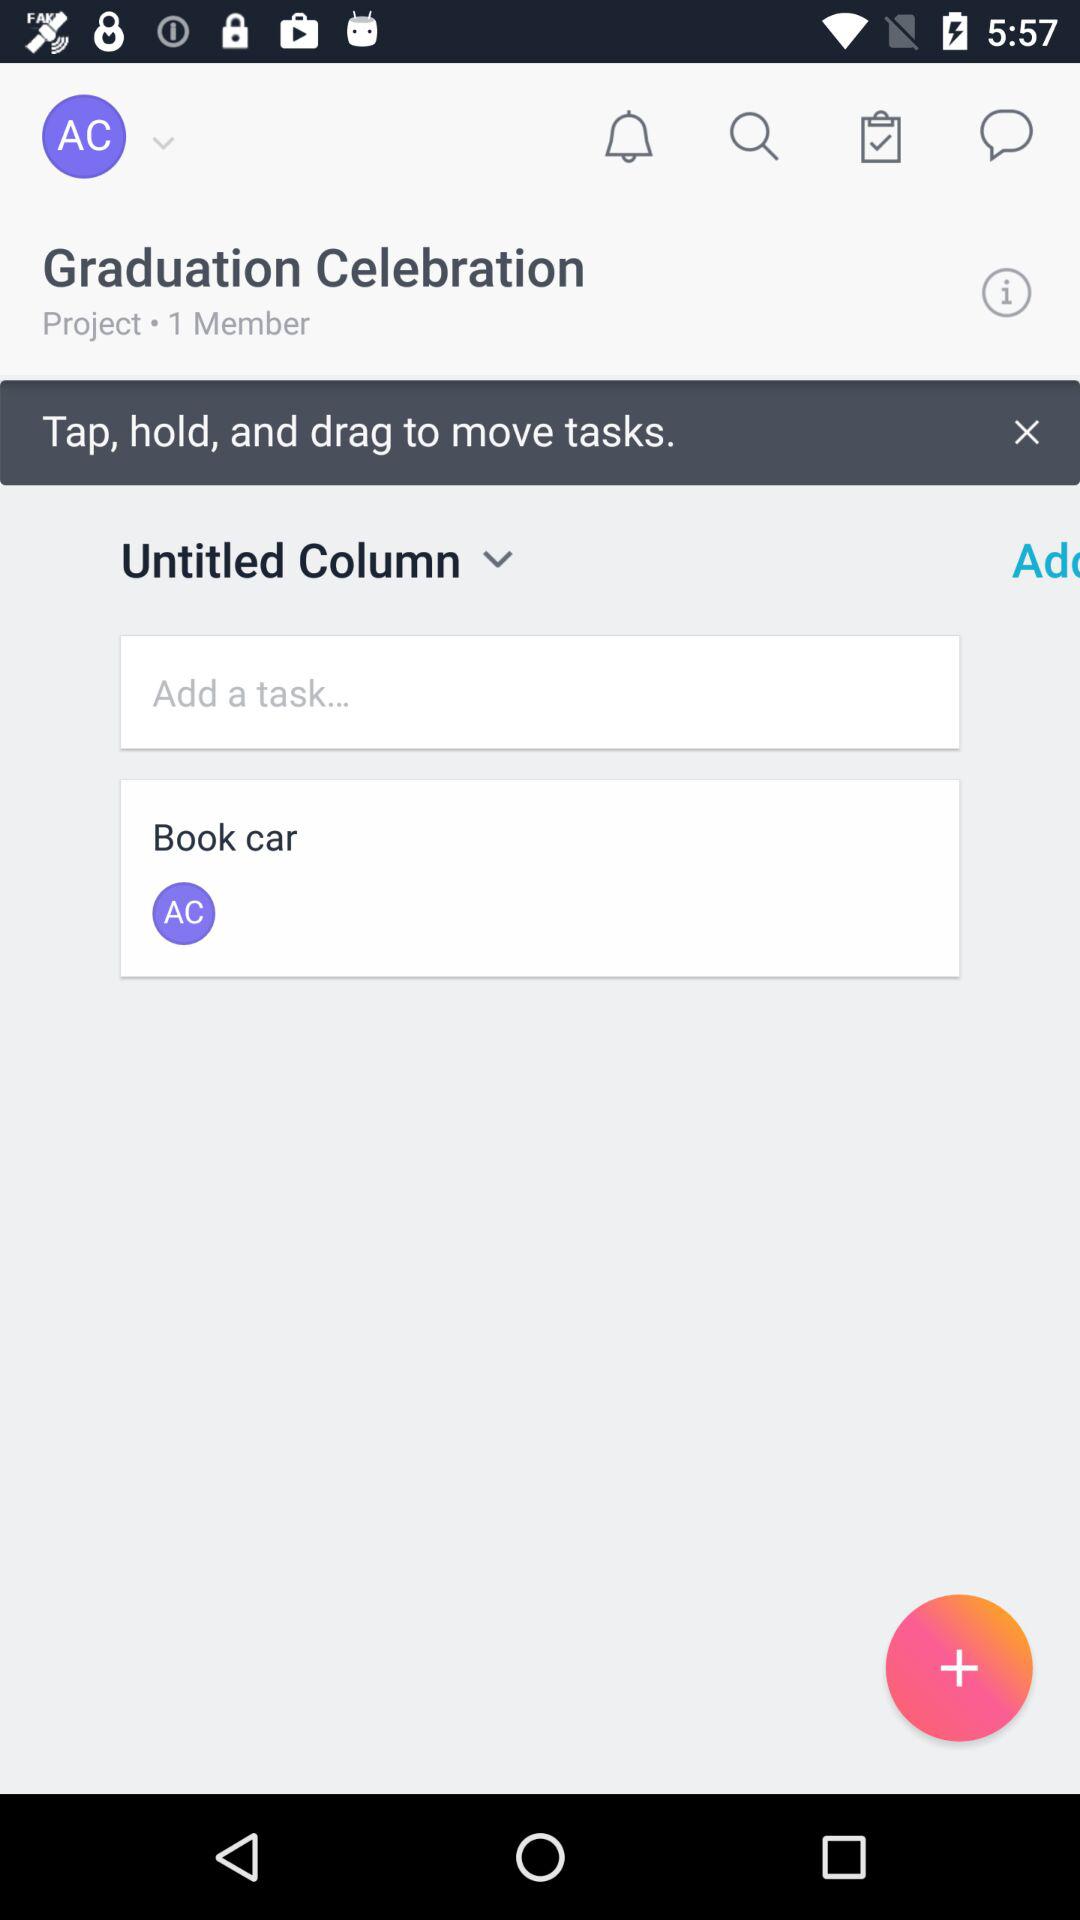  I want to click on open the icon next to the untitled column item, so click(498, 558).